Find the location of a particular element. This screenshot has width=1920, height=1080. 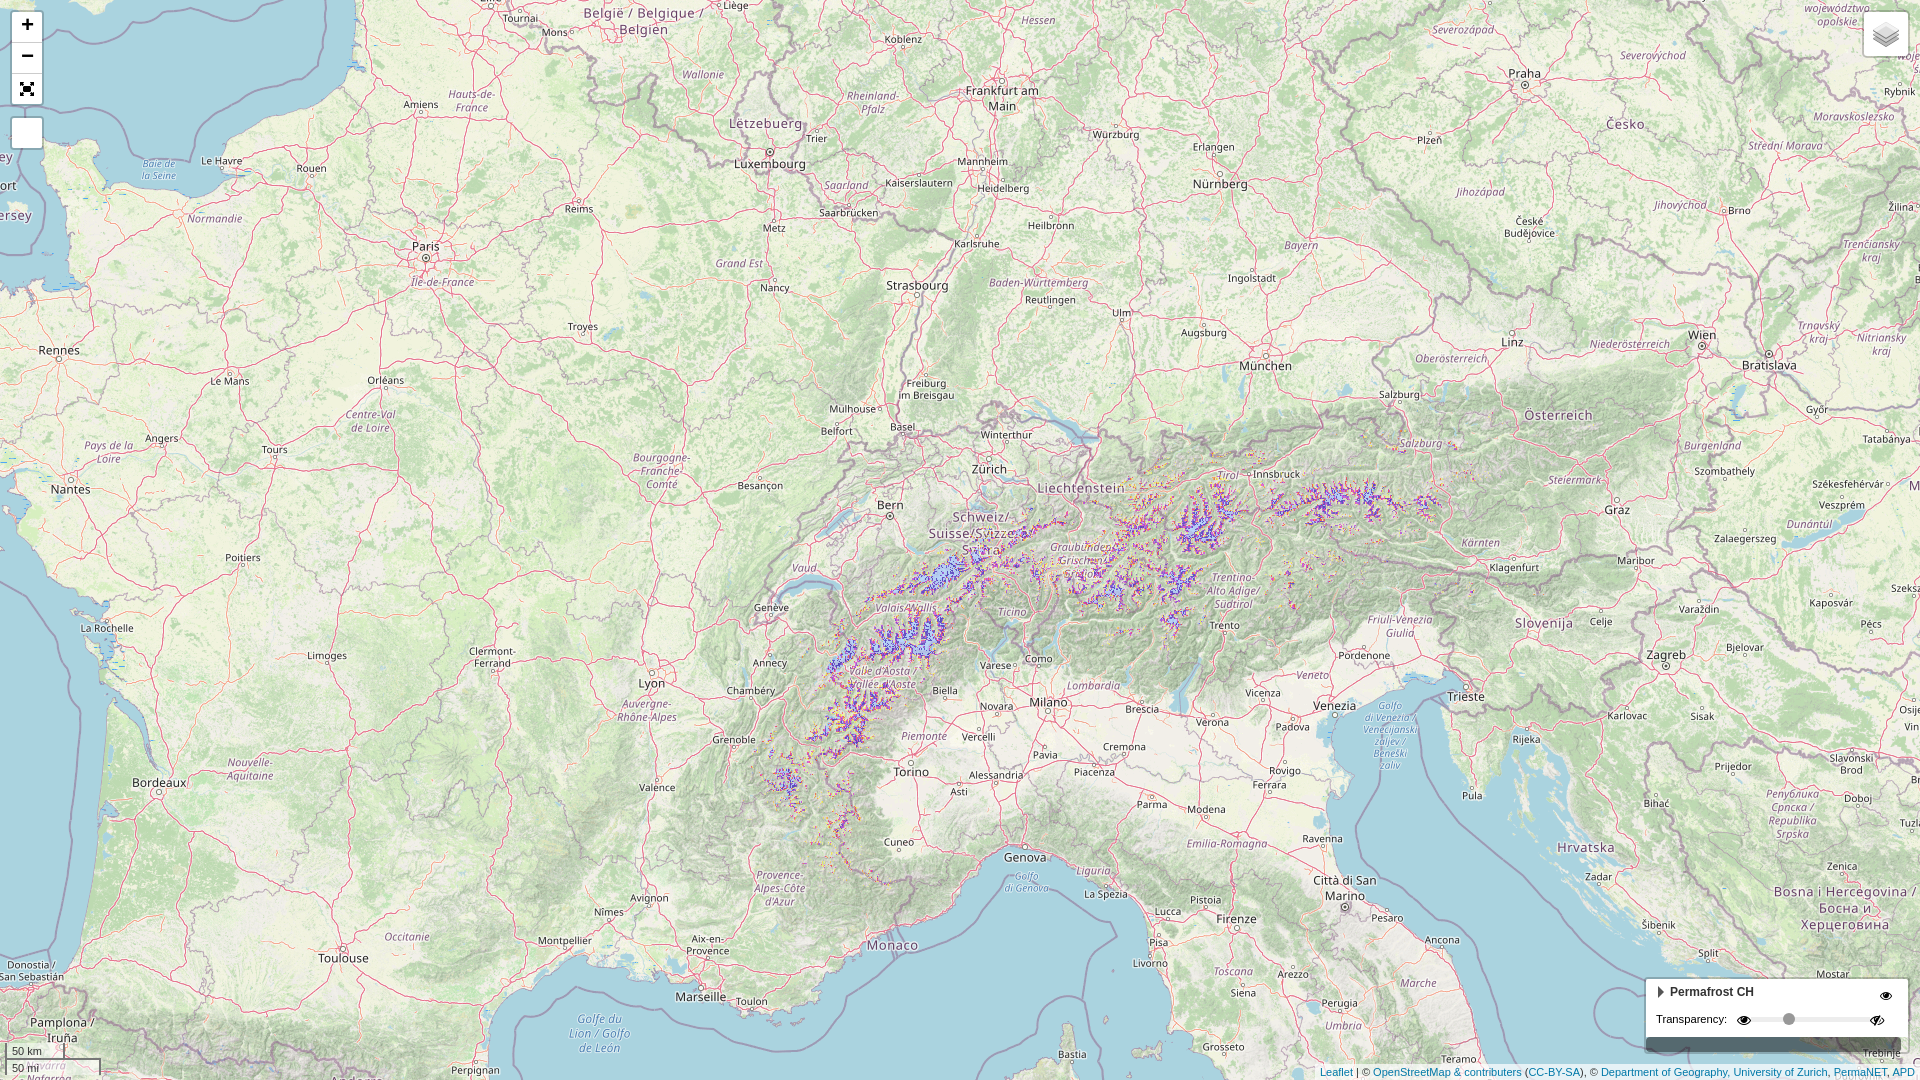

Department of Geography, University of Zurich is located at coordinates (1714, 1072).